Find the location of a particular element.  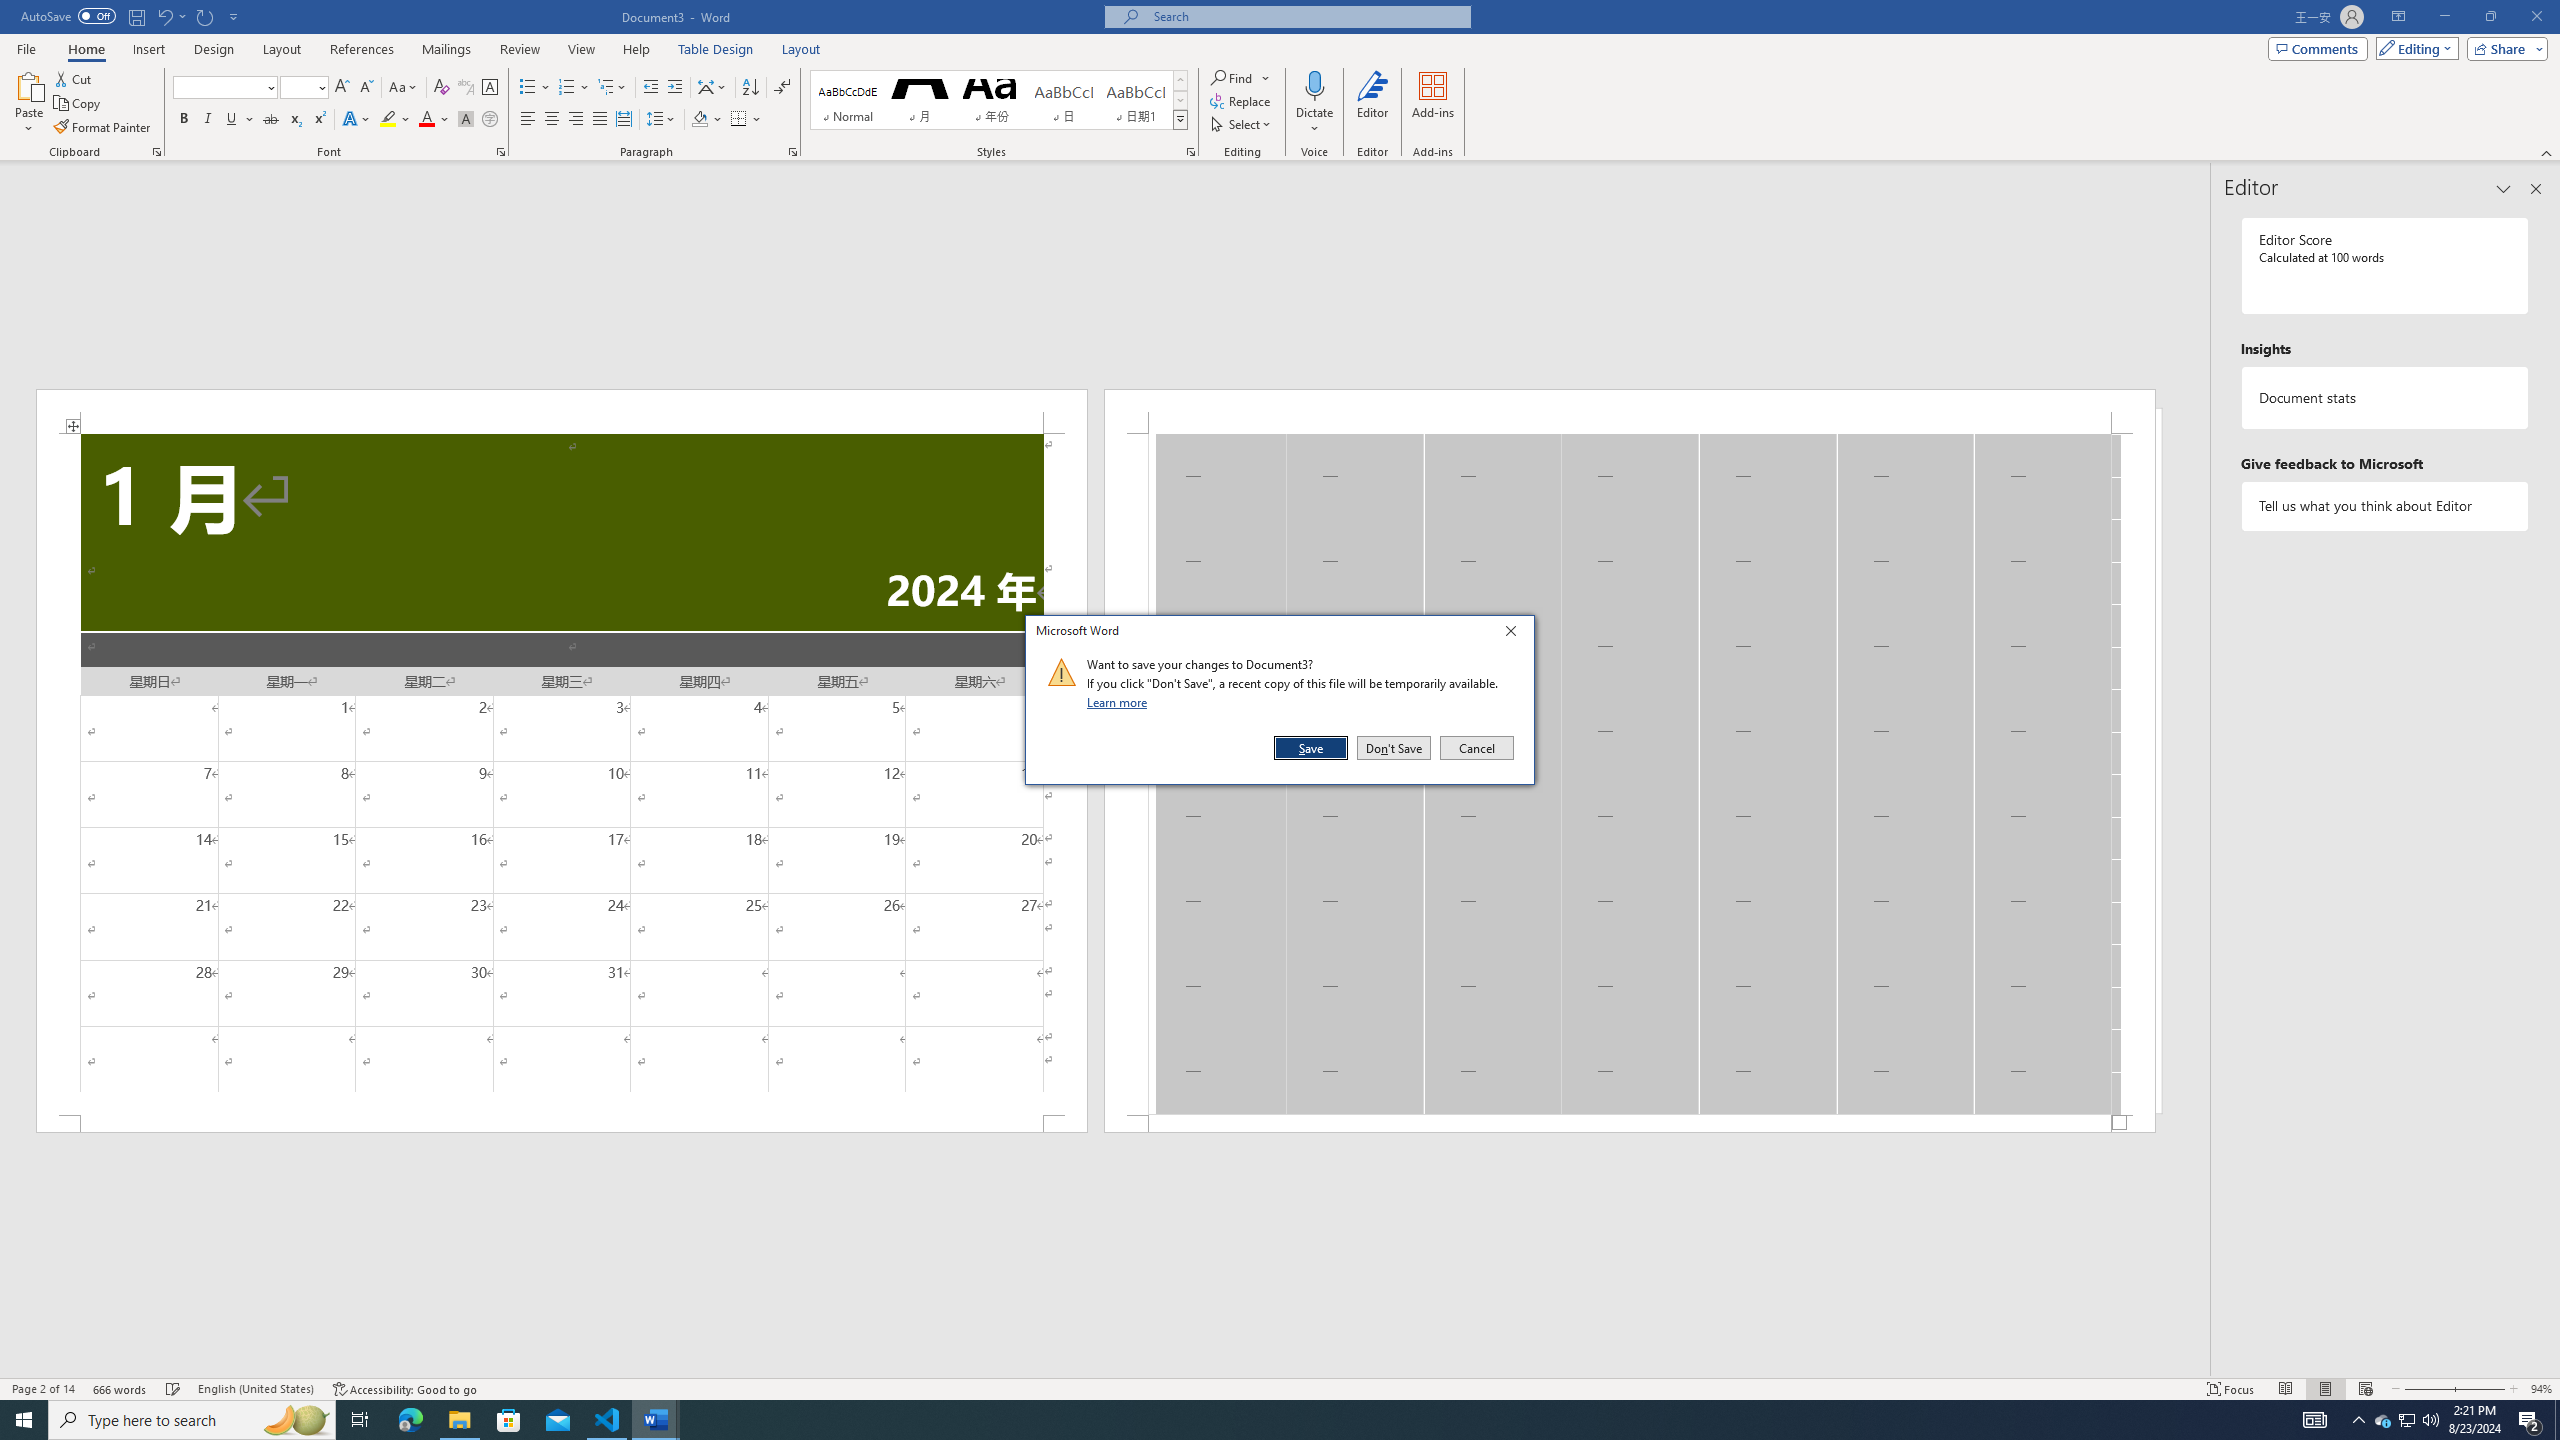

Minimize is located at coordinates (2444, 17).